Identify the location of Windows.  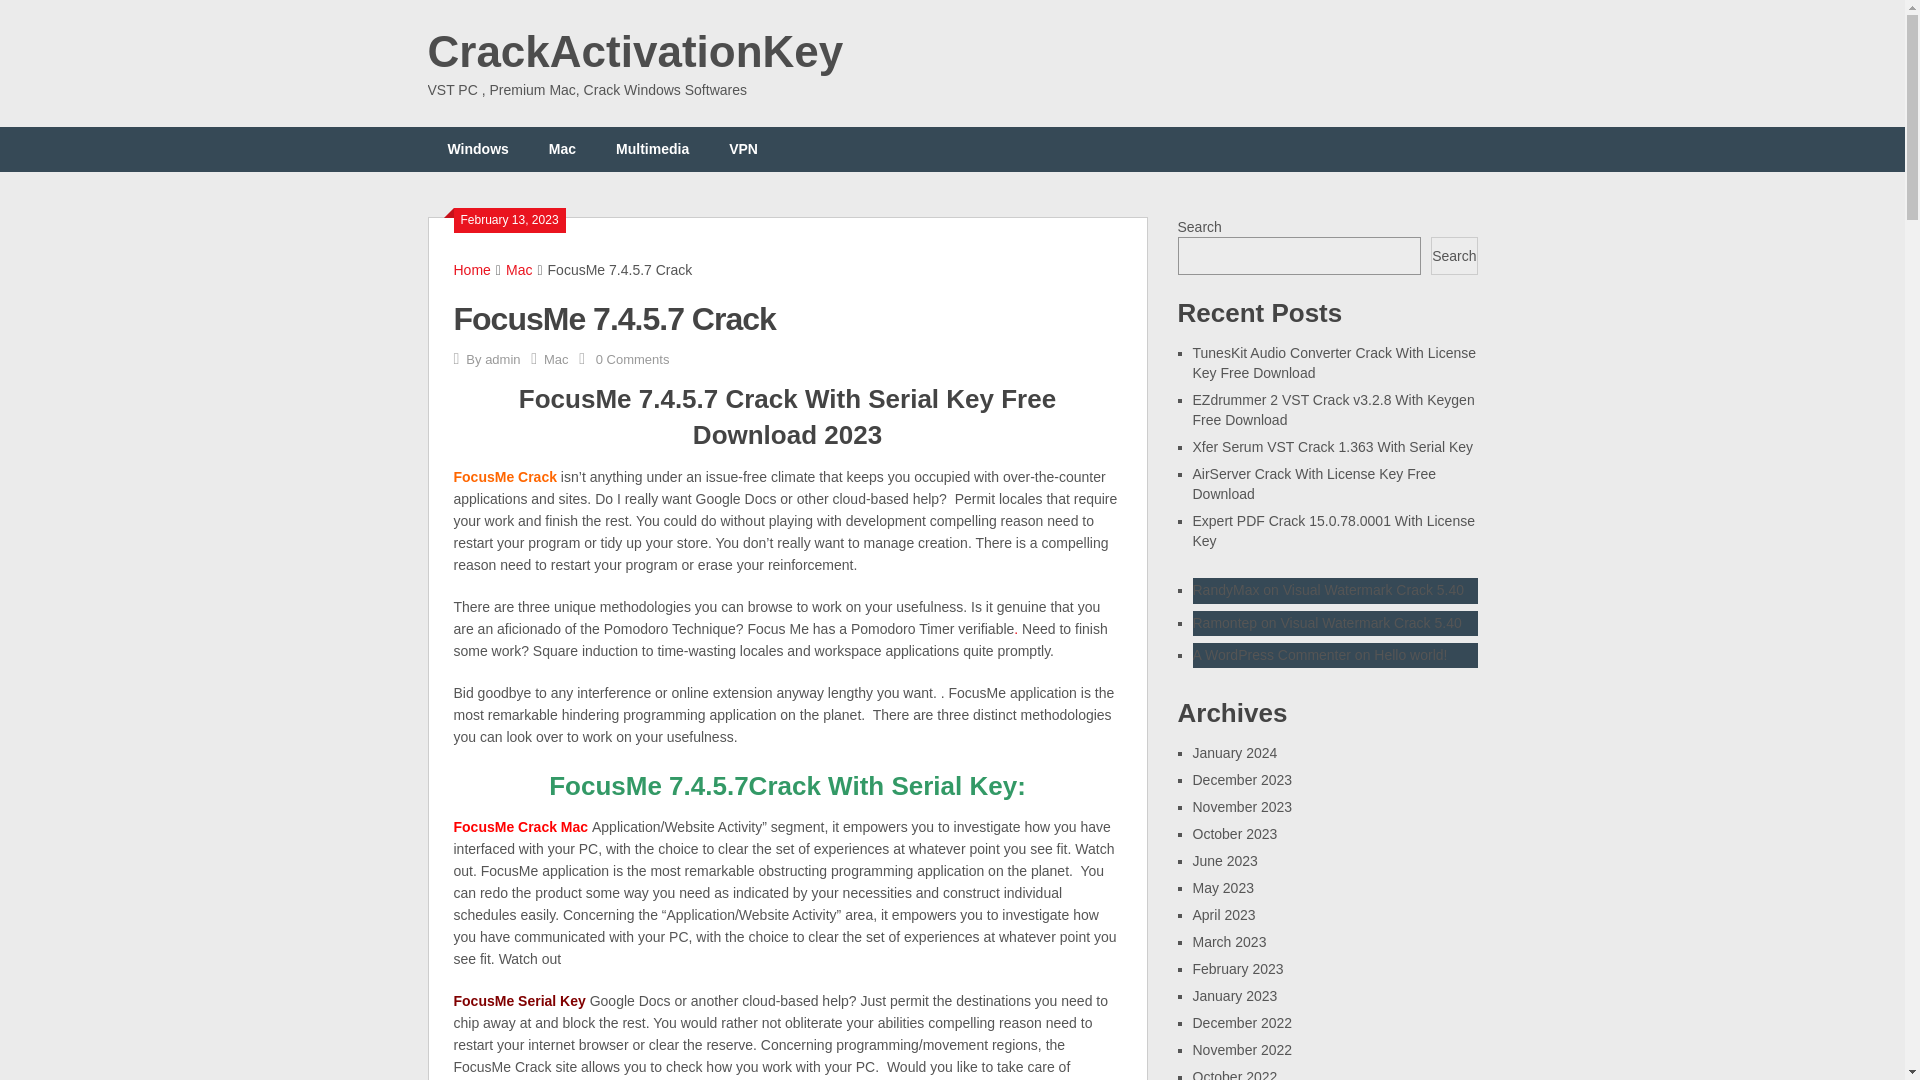
(478, 149).